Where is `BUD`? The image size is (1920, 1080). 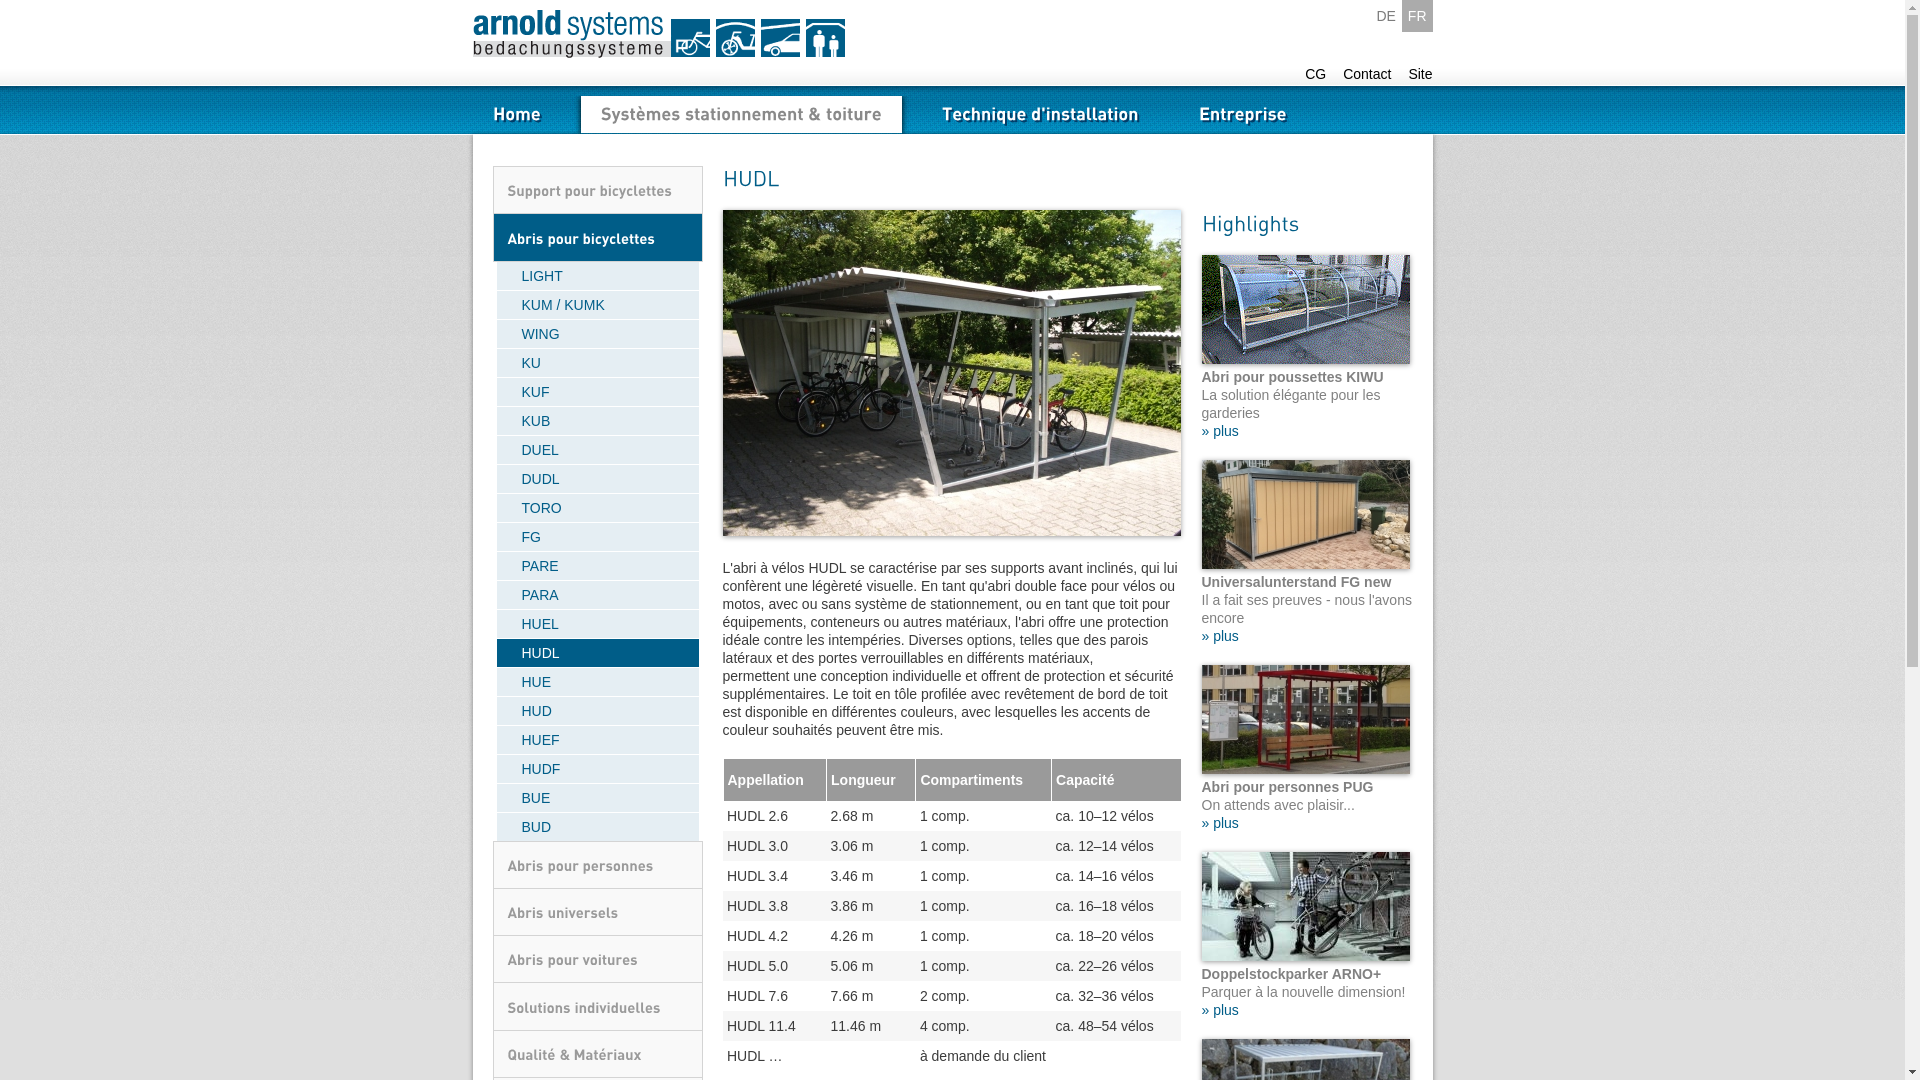
BUD is located at coordinates (597, 827).